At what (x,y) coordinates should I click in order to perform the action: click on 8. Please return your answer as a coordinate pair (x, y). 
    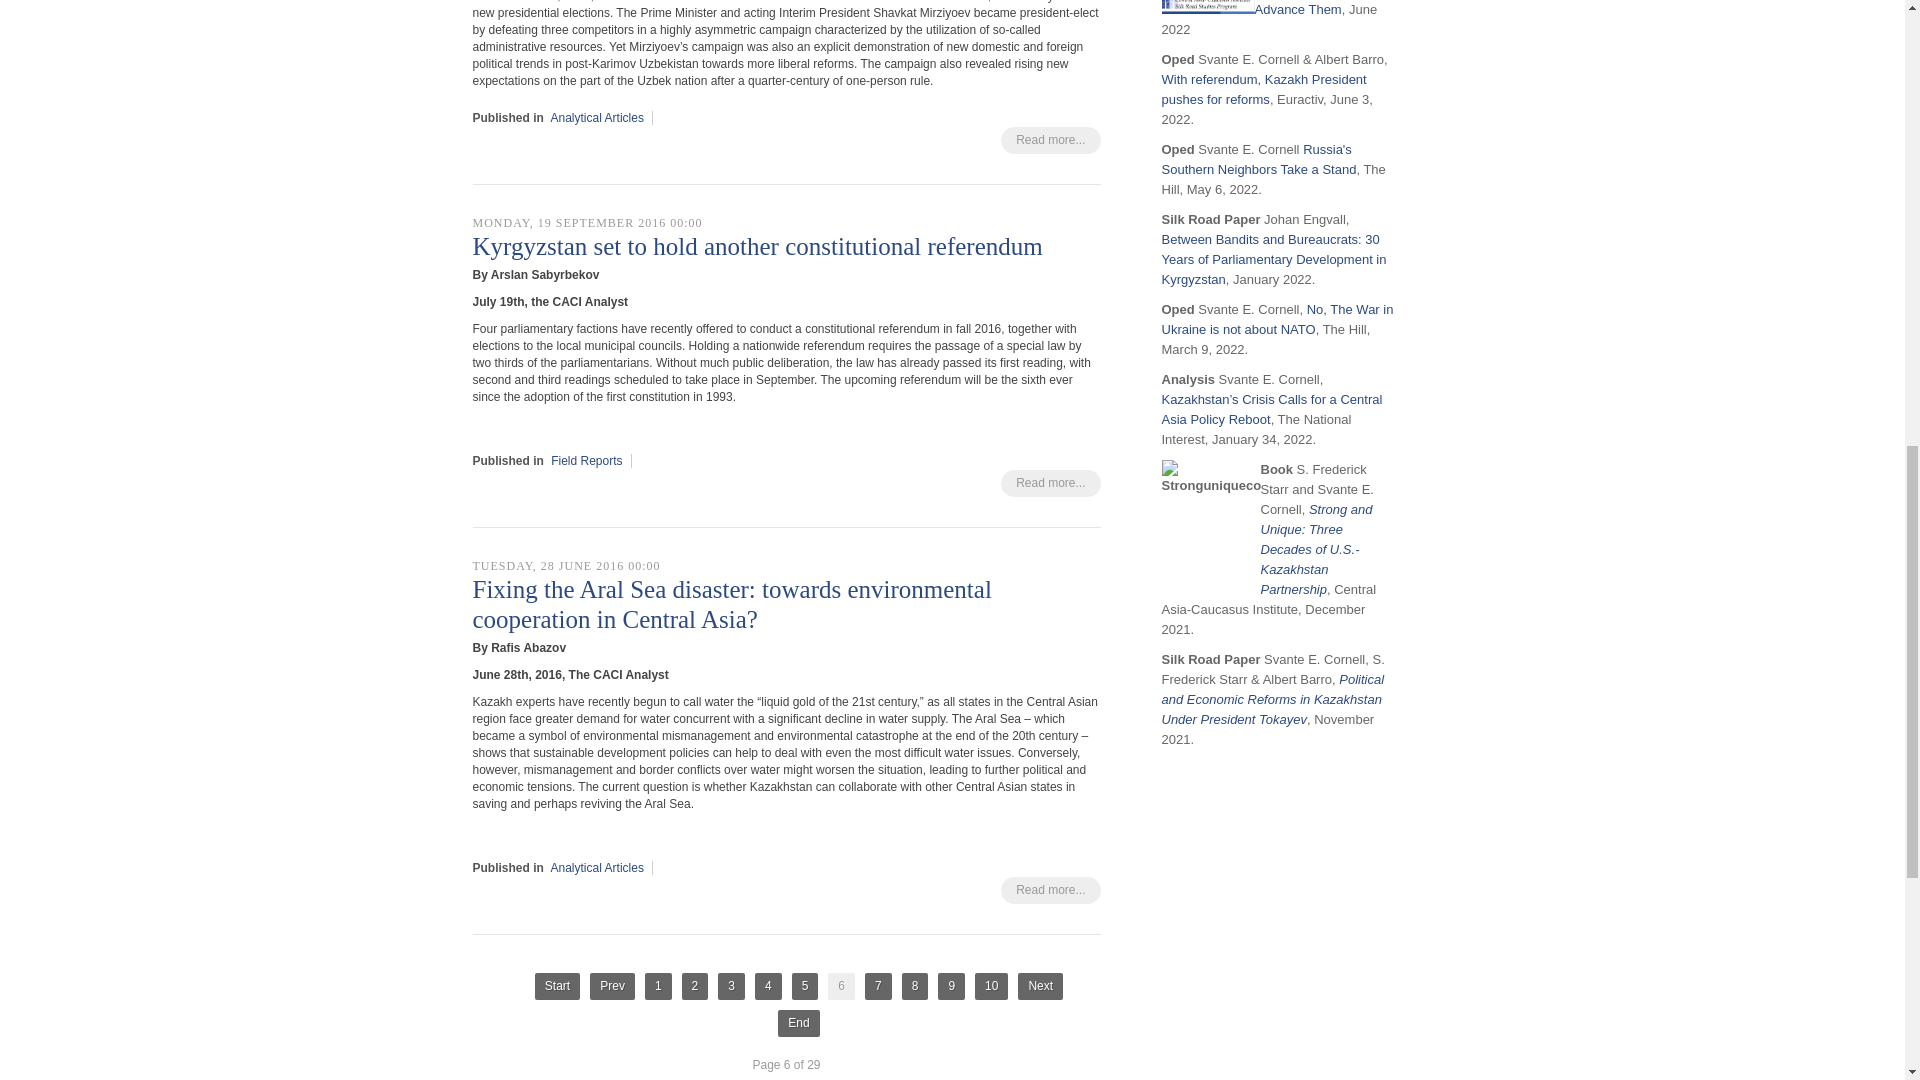
    Looking at the image, I should click on (916, 986).